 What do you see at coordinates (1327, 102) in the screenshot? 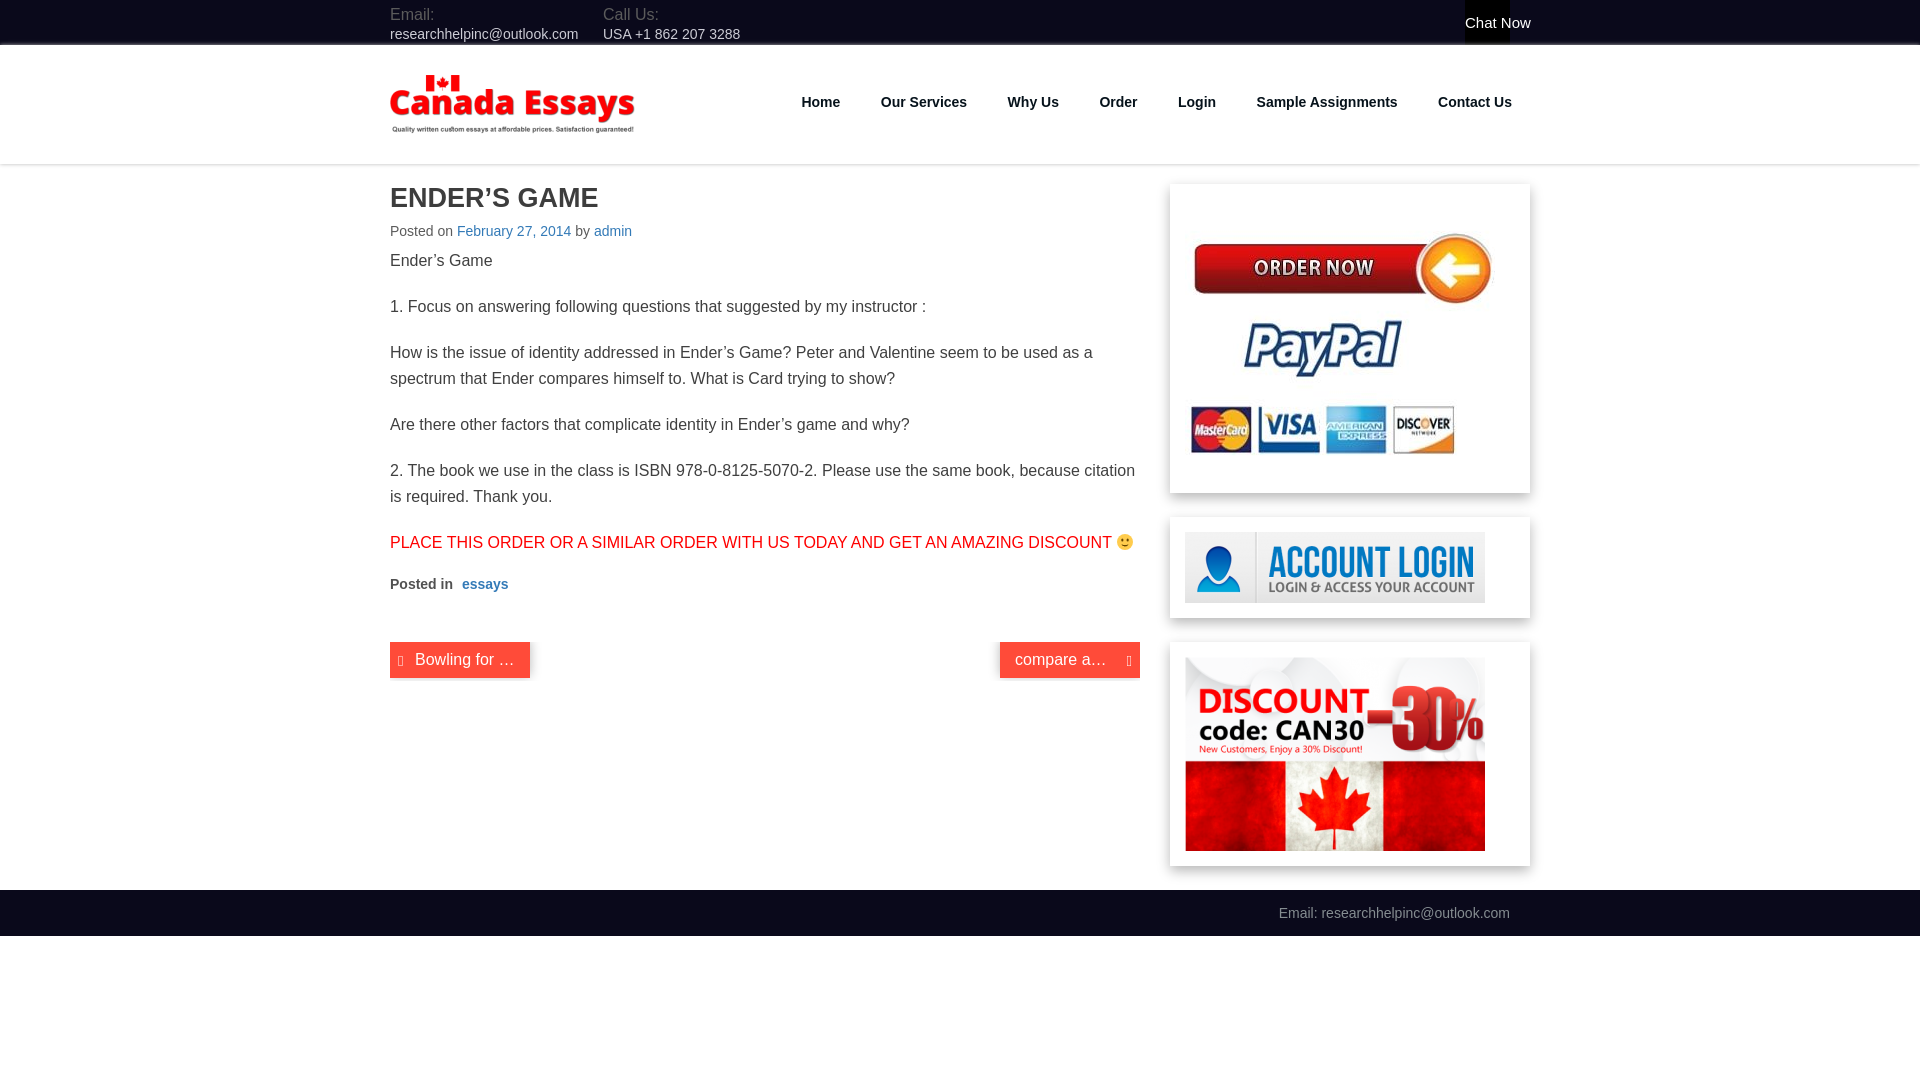
I see `Solutions by our experts` at bounding box center [1327, 102].